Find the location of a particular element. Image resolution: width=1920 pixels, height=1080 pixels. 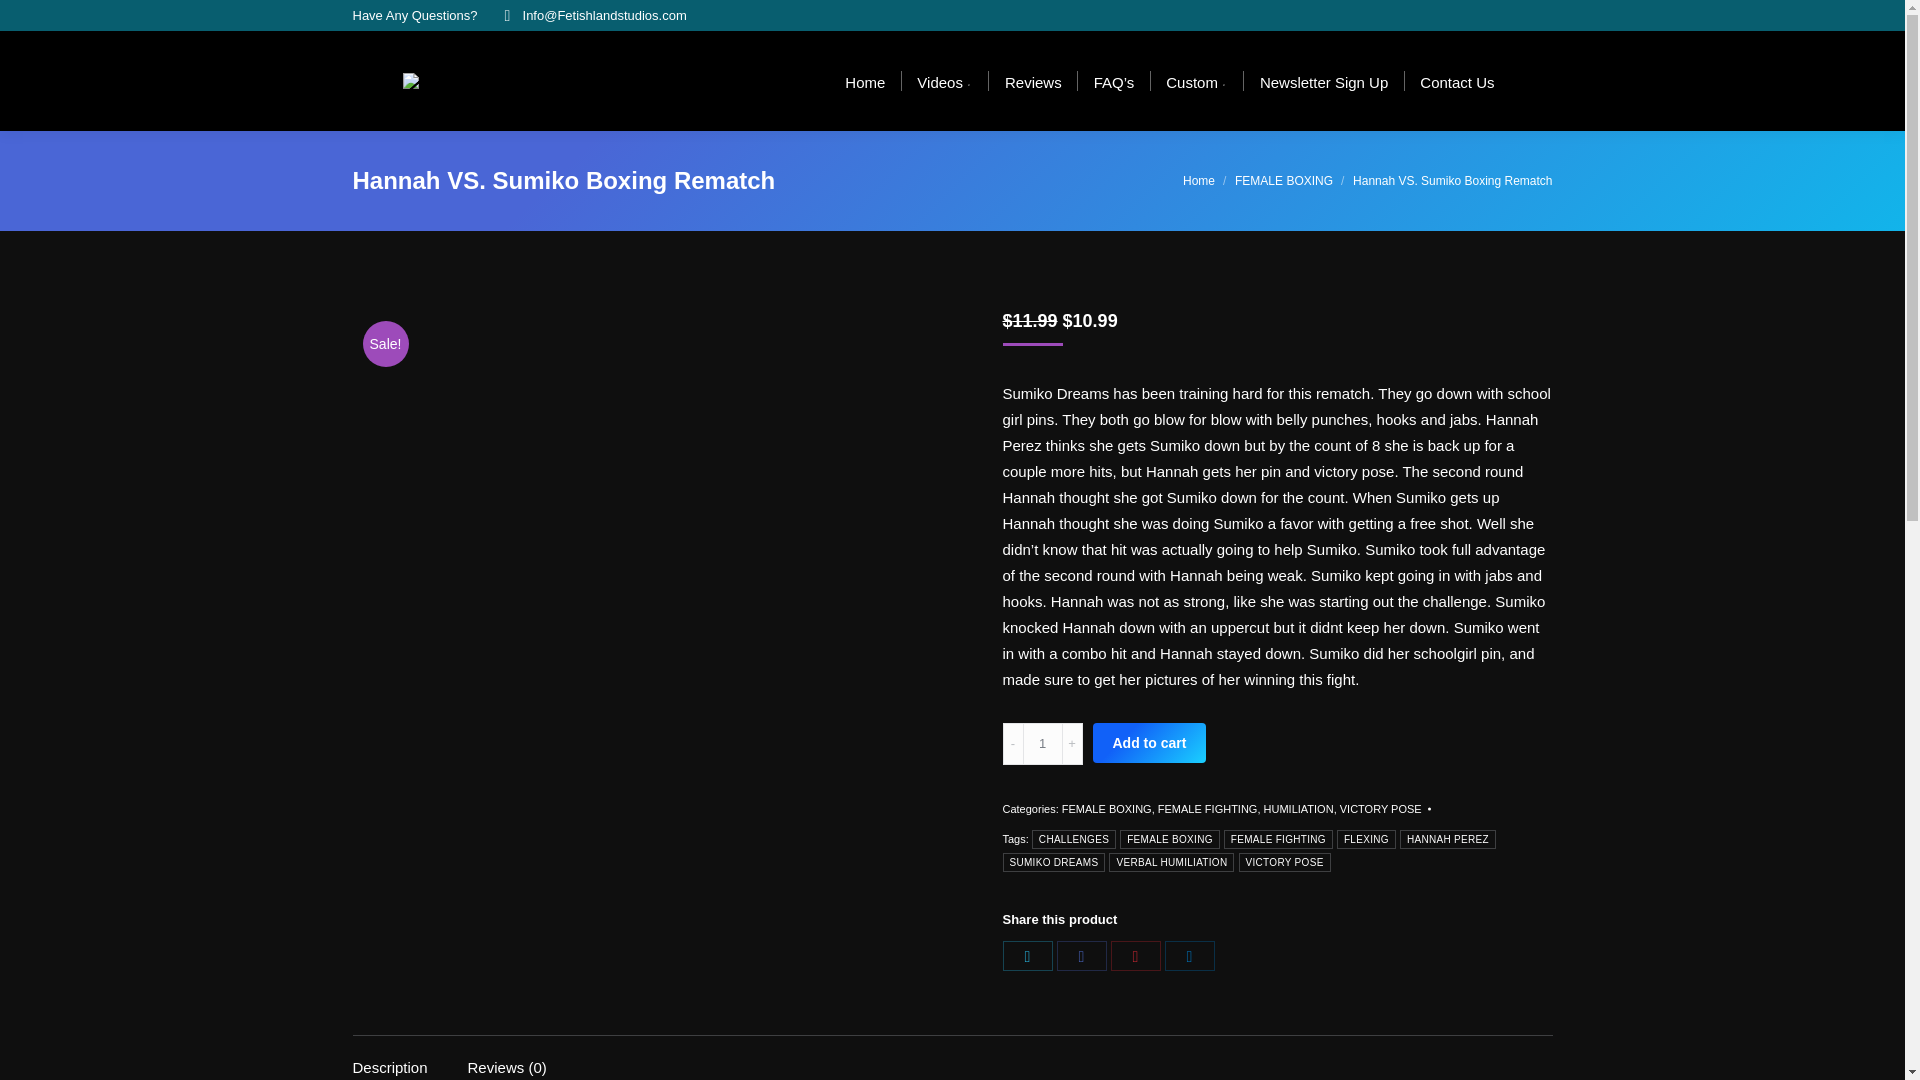

FEMALE BOXING is located at coordinates (1283, 180).